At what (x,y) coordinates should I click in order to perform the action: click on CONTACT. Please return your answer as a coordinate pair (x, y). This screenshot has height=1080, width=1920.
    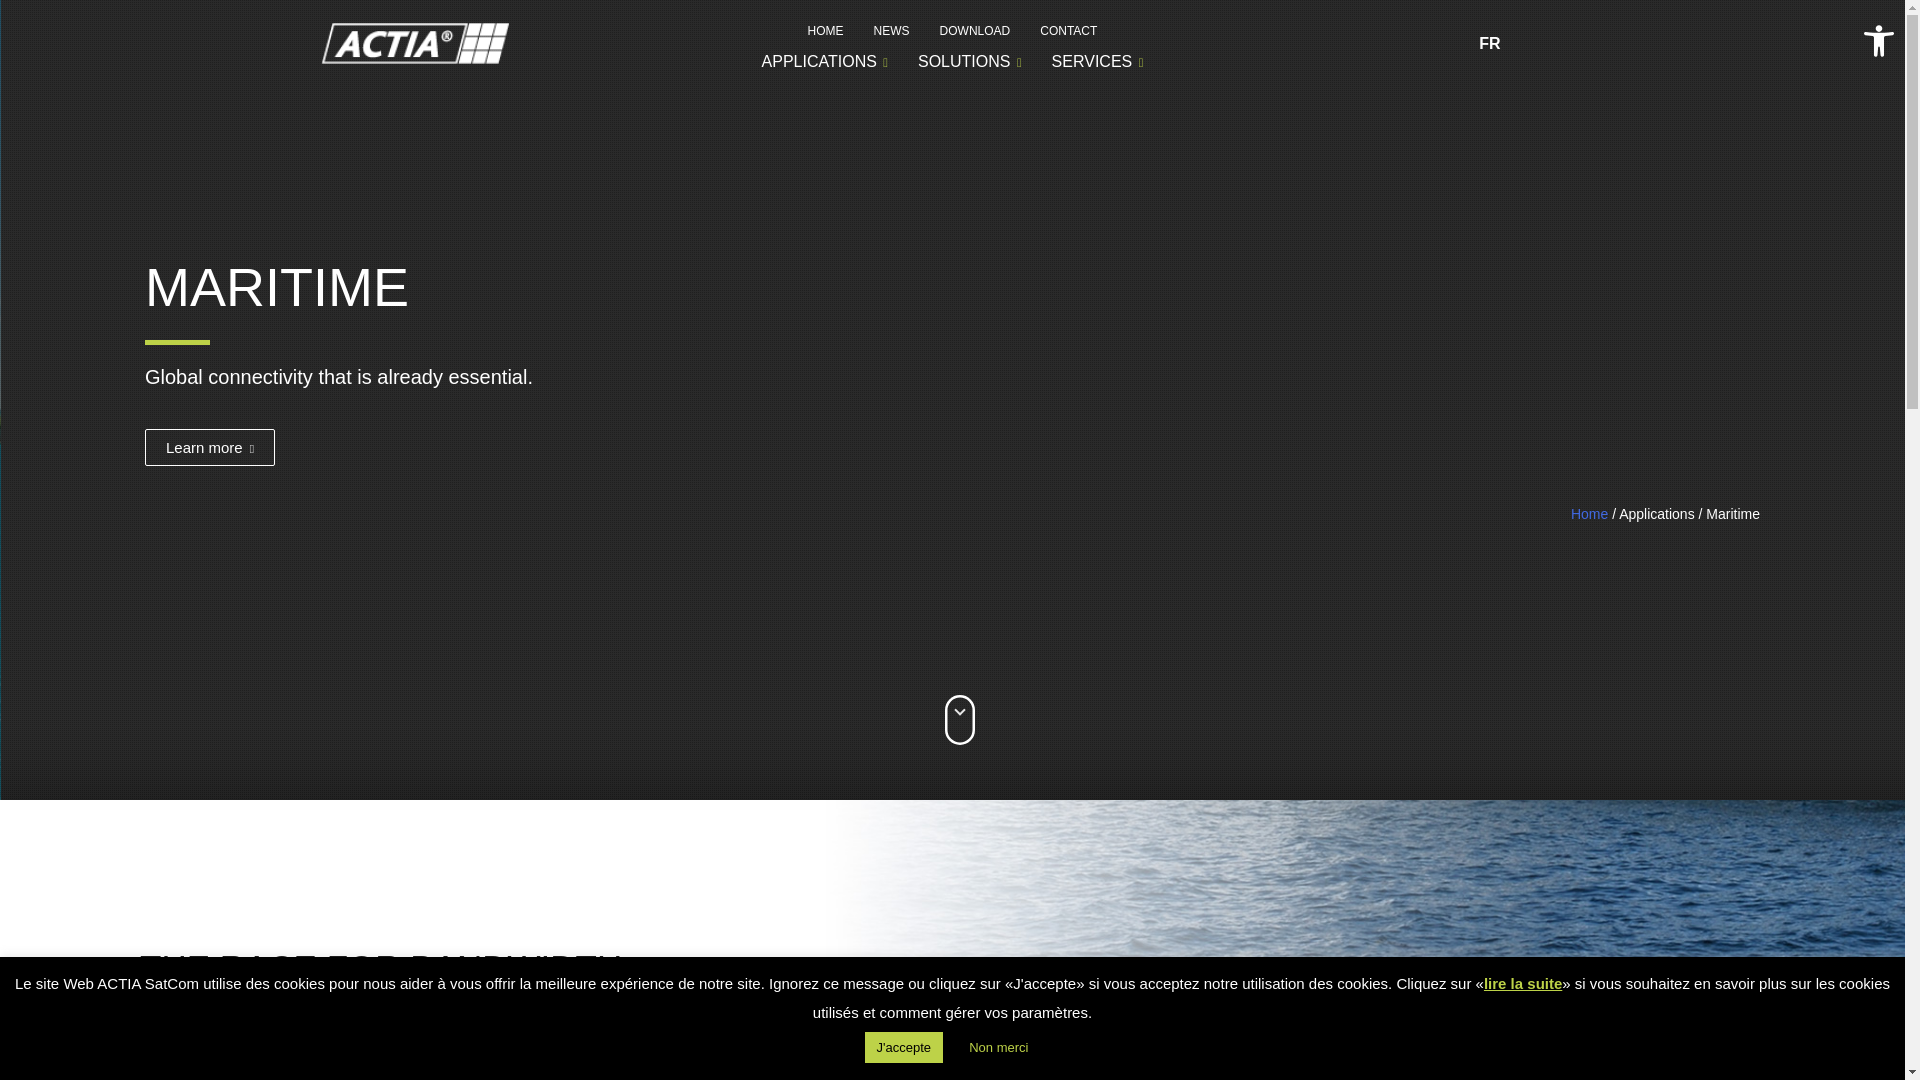
    Looking at the image, I should click on (1068, 31).